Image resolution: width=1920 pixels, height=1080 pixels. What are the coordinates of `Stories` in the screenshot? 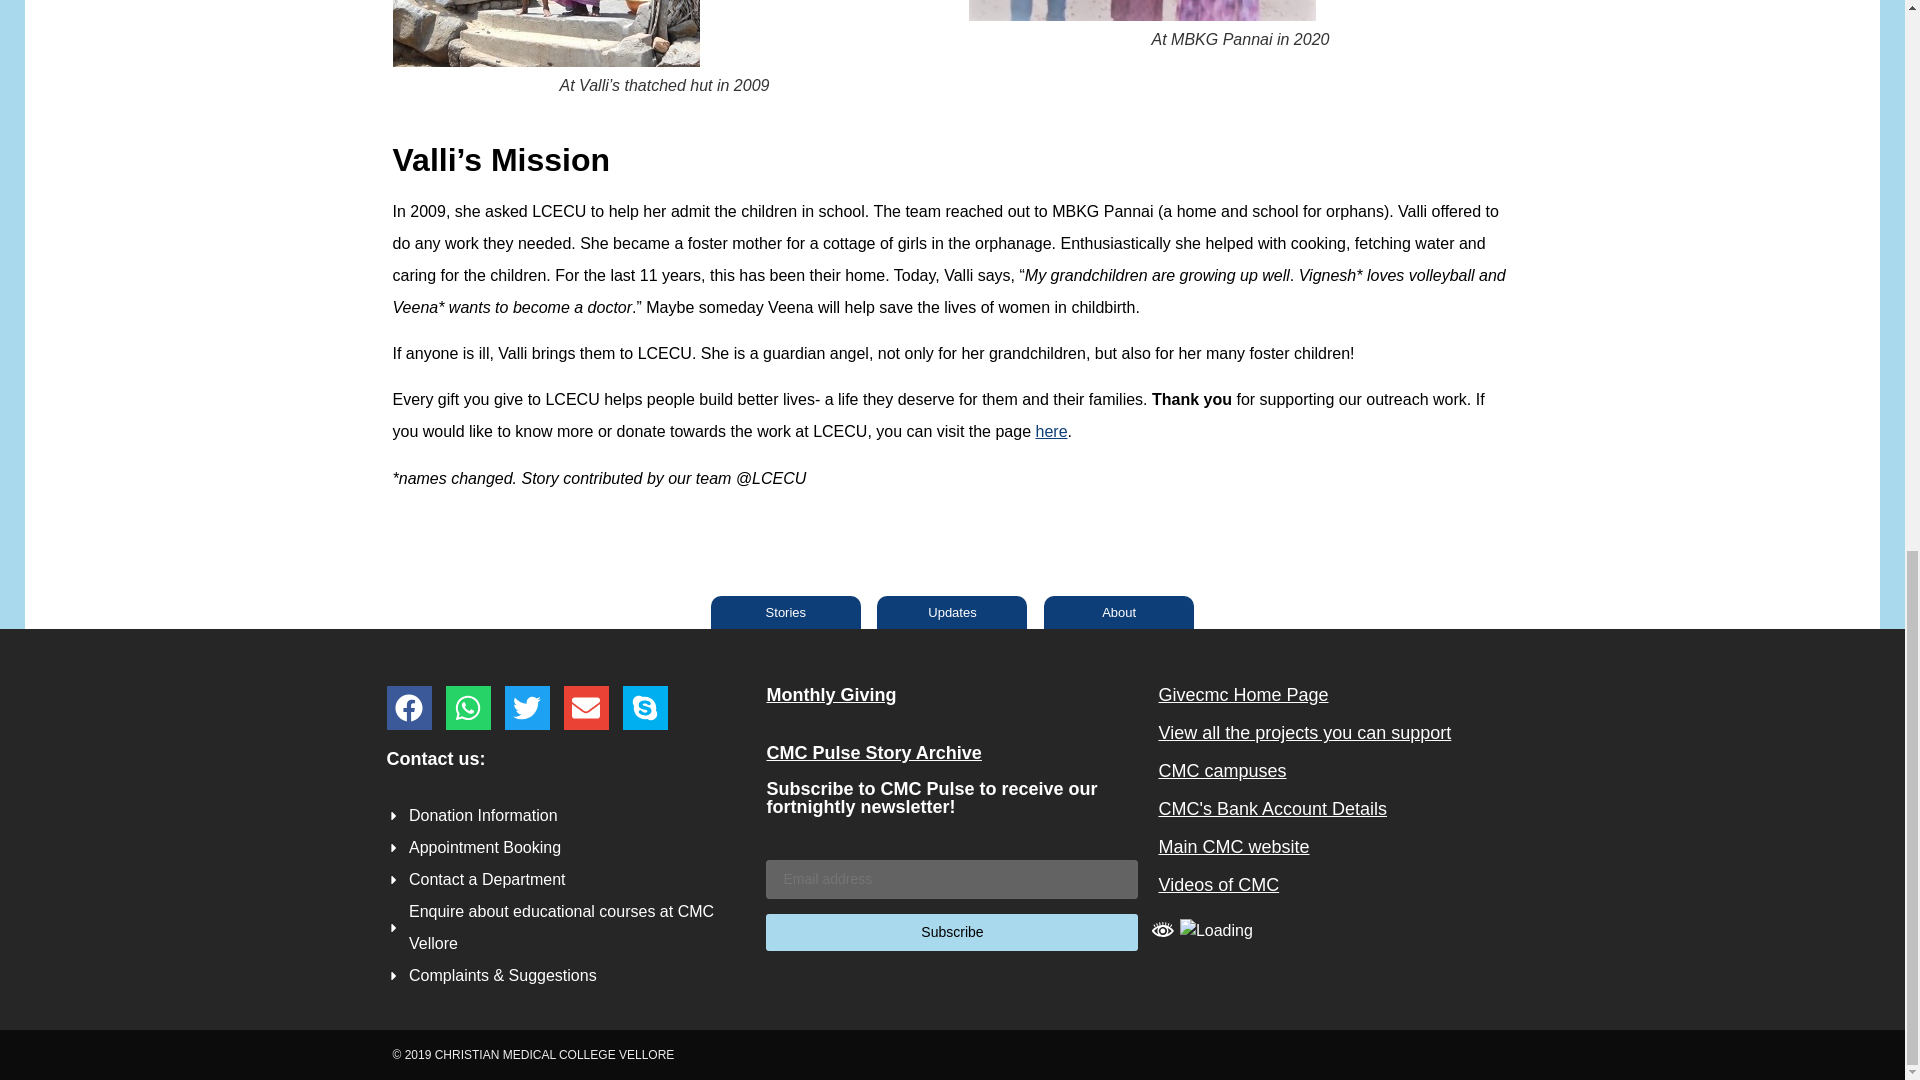 It's located at (785, 612).